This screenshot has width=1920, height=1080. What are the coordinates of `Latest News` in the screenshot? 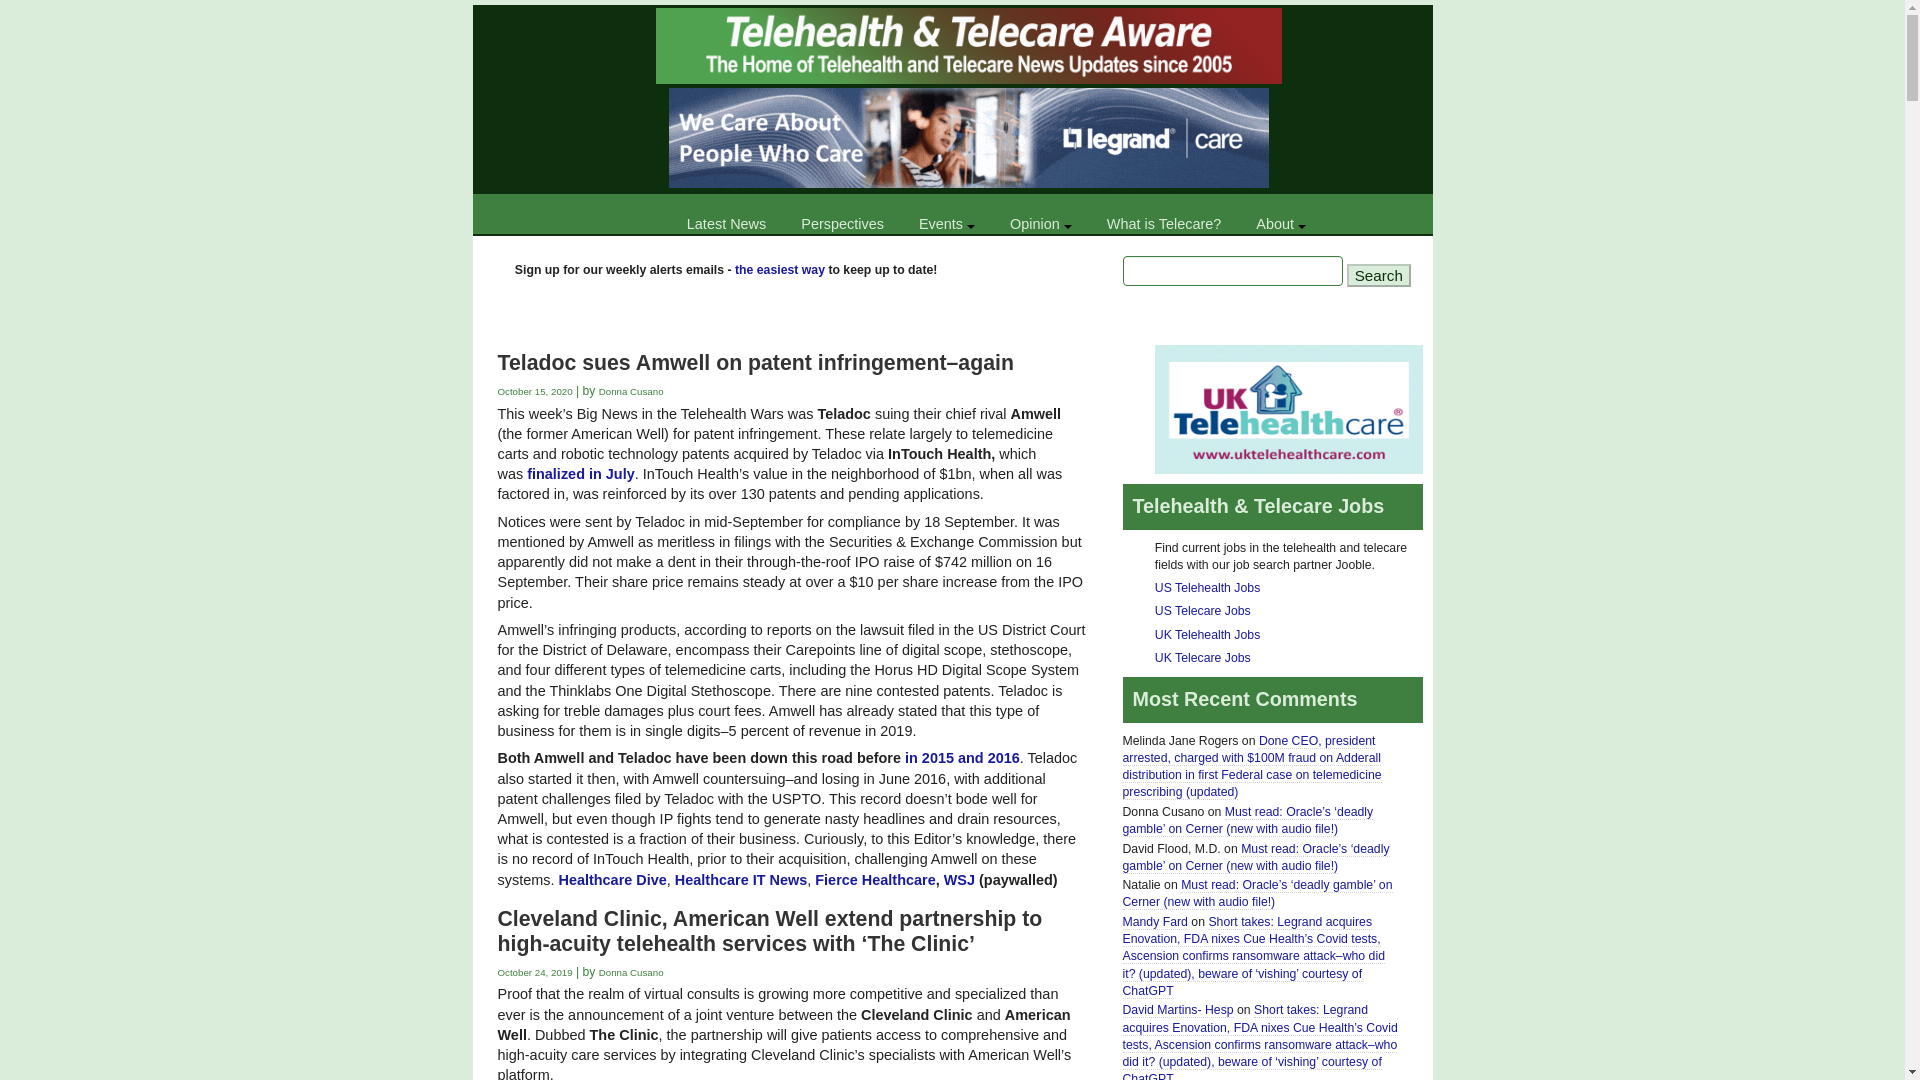 It's located at (726, 224).